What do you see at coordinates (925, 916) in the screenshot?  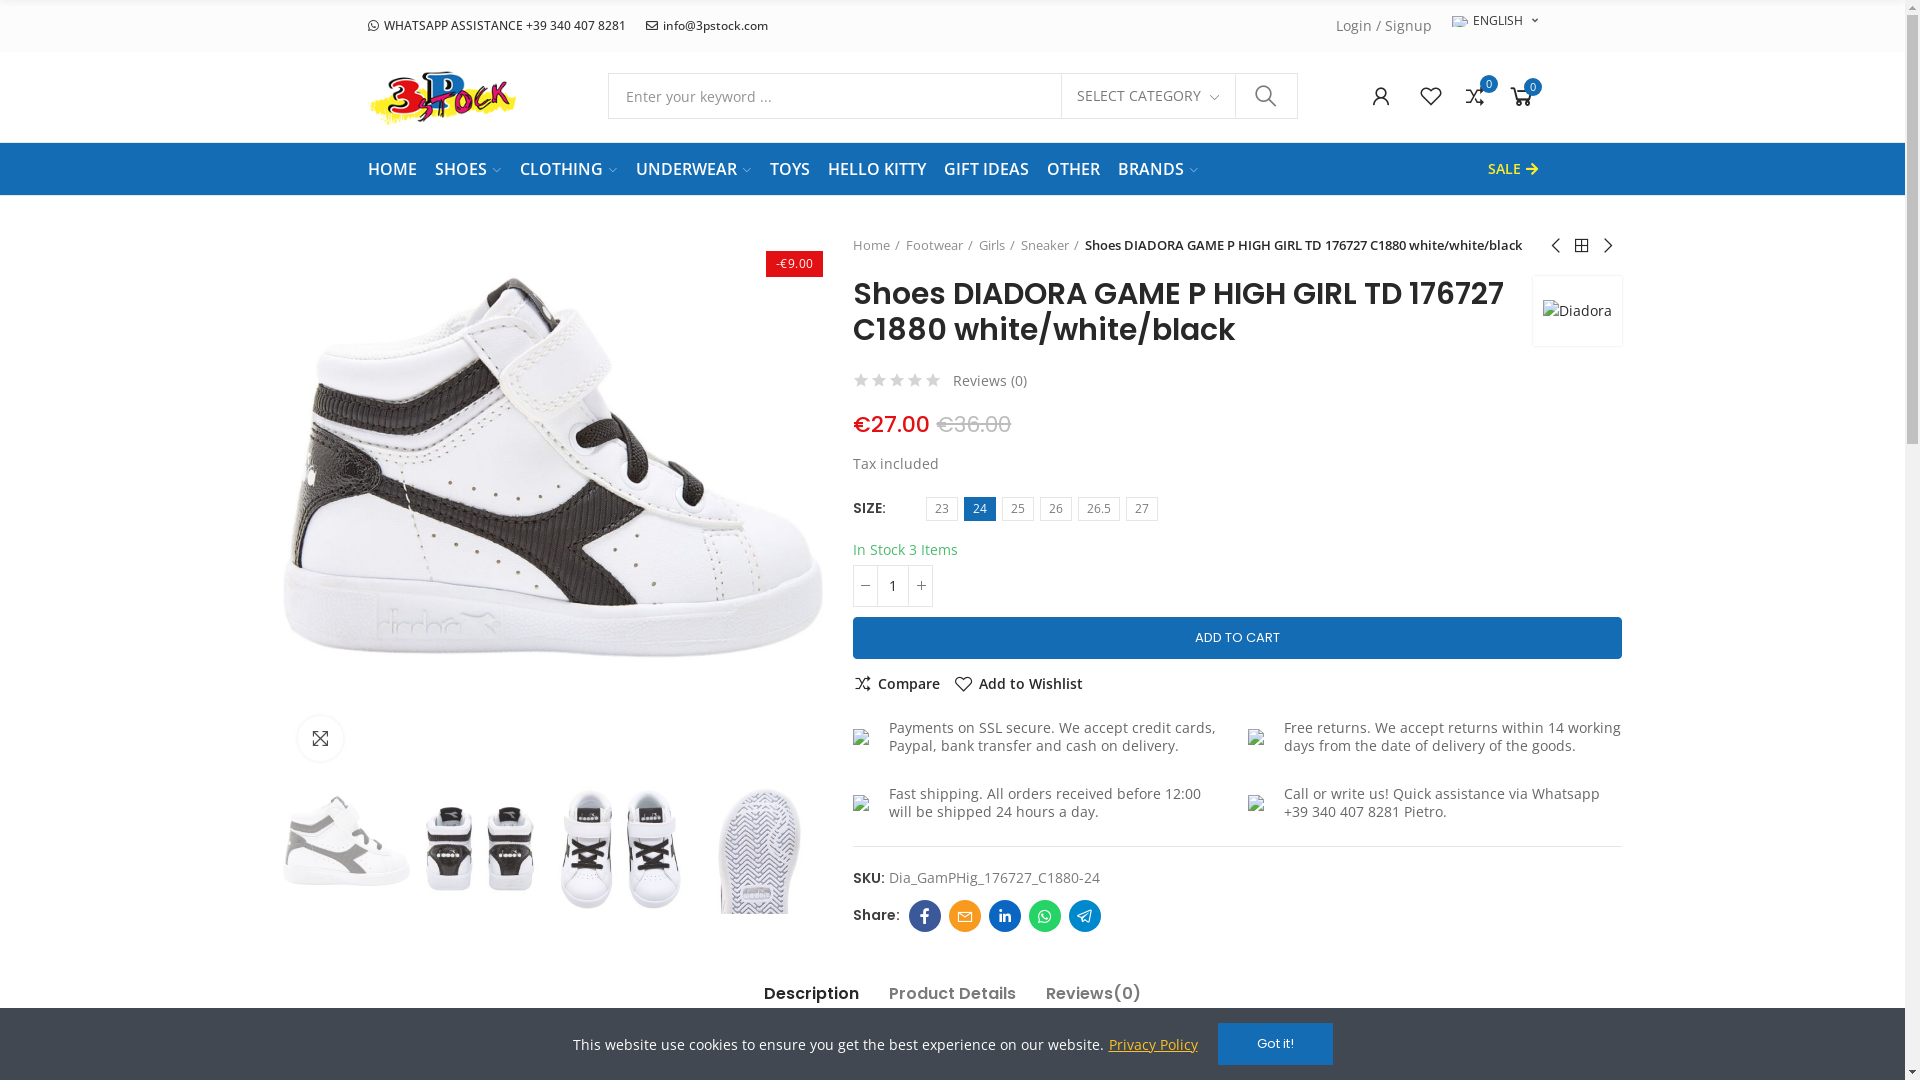 I see `Facebook` at bounding box center [925, 916].